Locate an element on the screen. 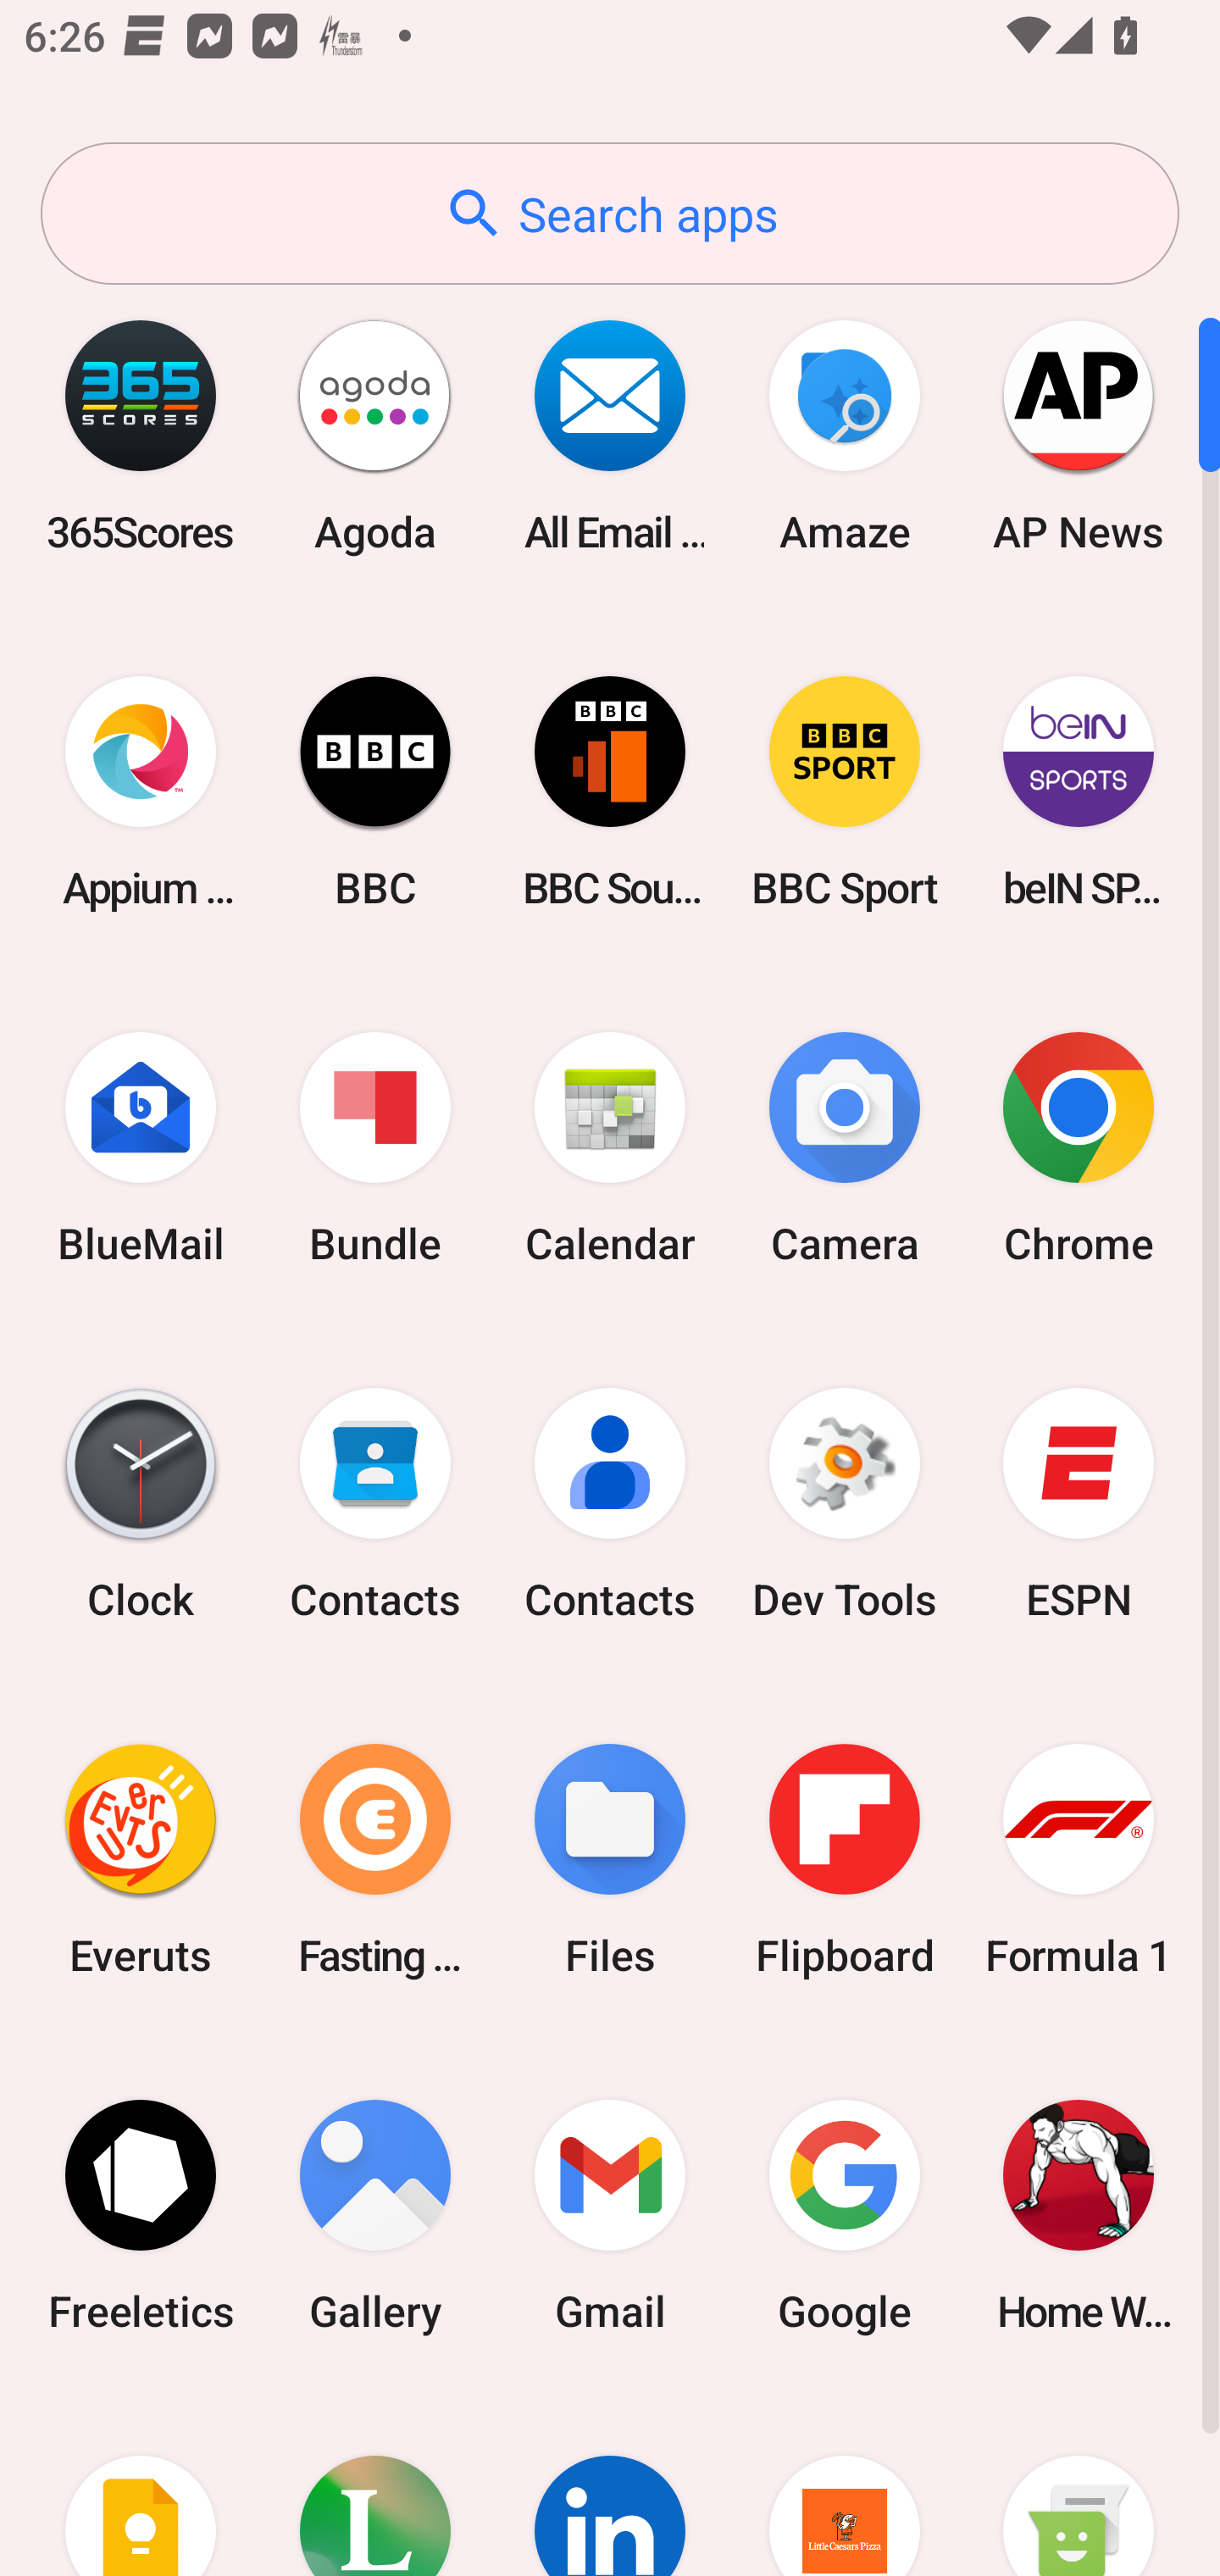 The height and width of the screenshot is (2576, 1220). All Email Connect is located at coordinates (610, 436).